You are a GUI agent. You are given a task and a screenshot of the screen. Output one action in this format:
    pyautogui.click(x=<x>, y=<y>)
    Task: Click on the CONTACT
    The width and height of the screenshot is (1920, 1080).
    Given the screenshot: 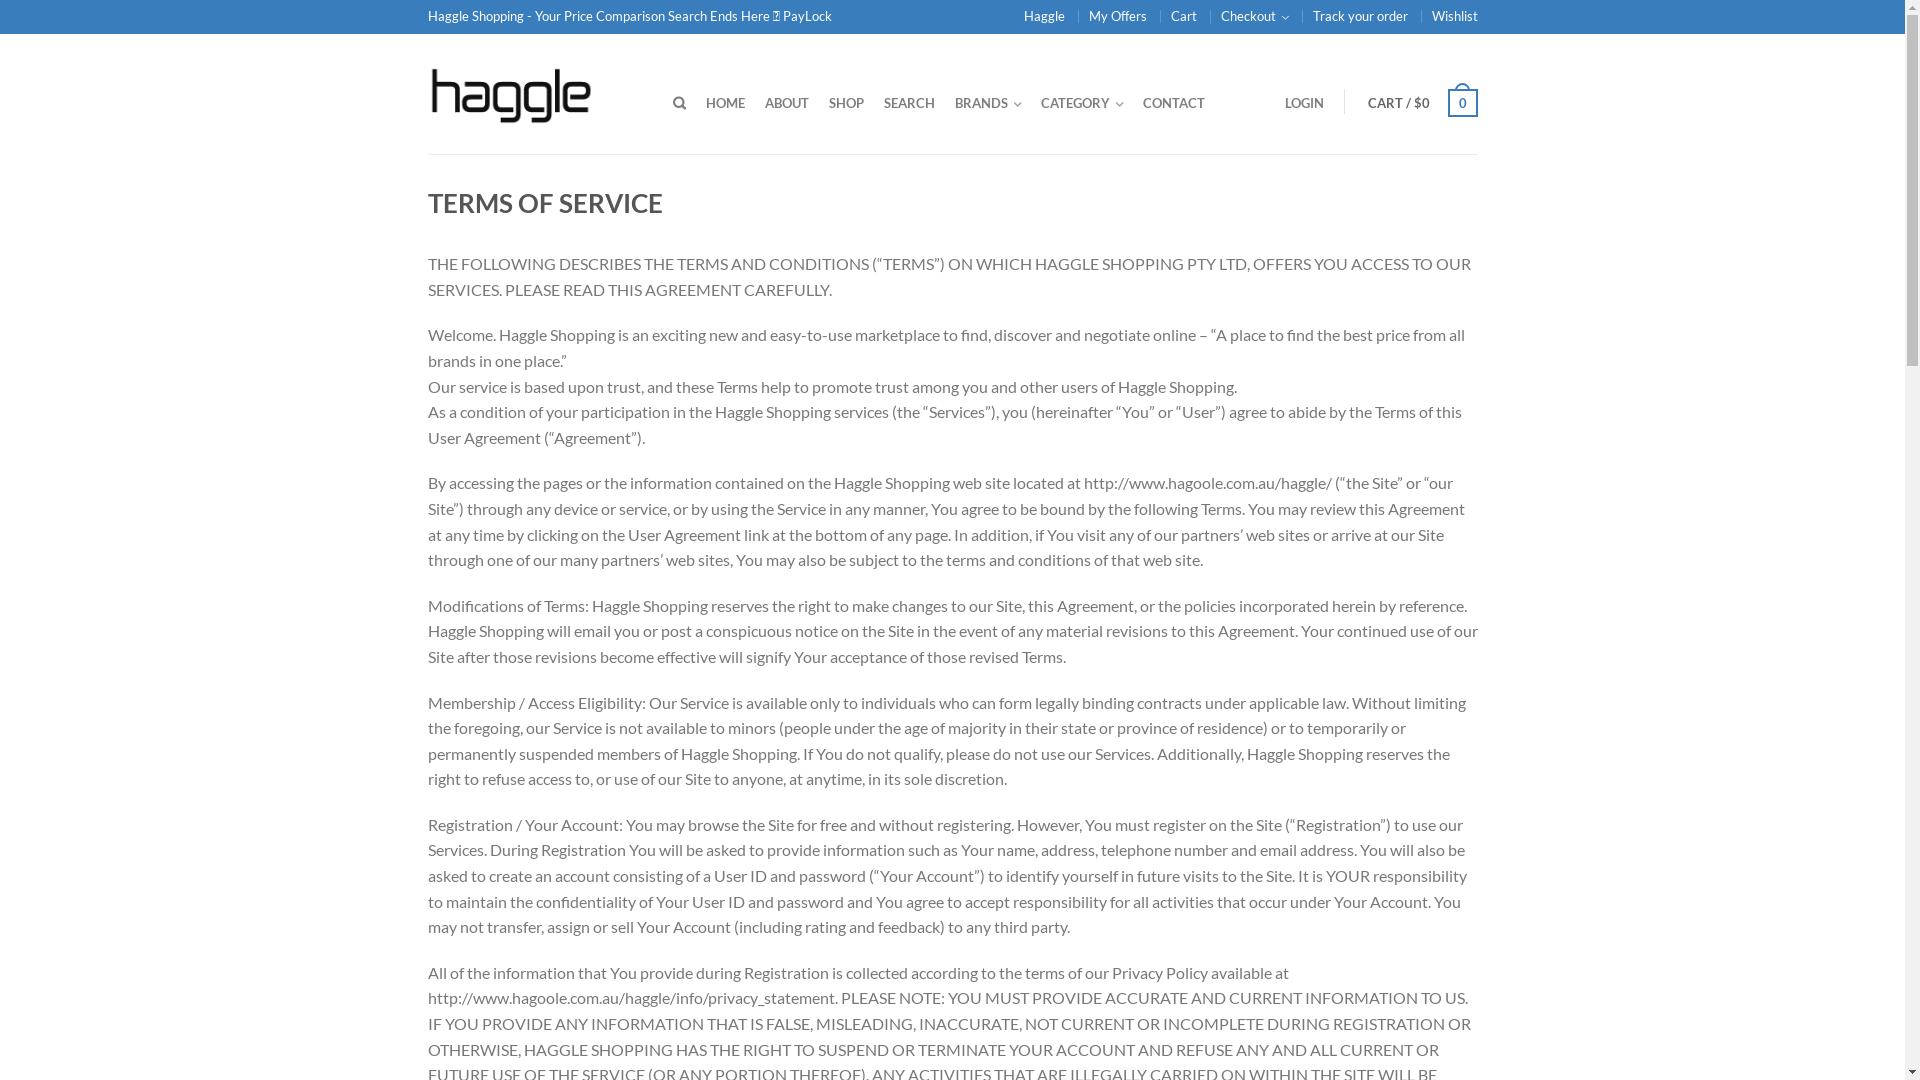 What is the action you would take?
    pyautogui.click(x=1173, y=102)
    